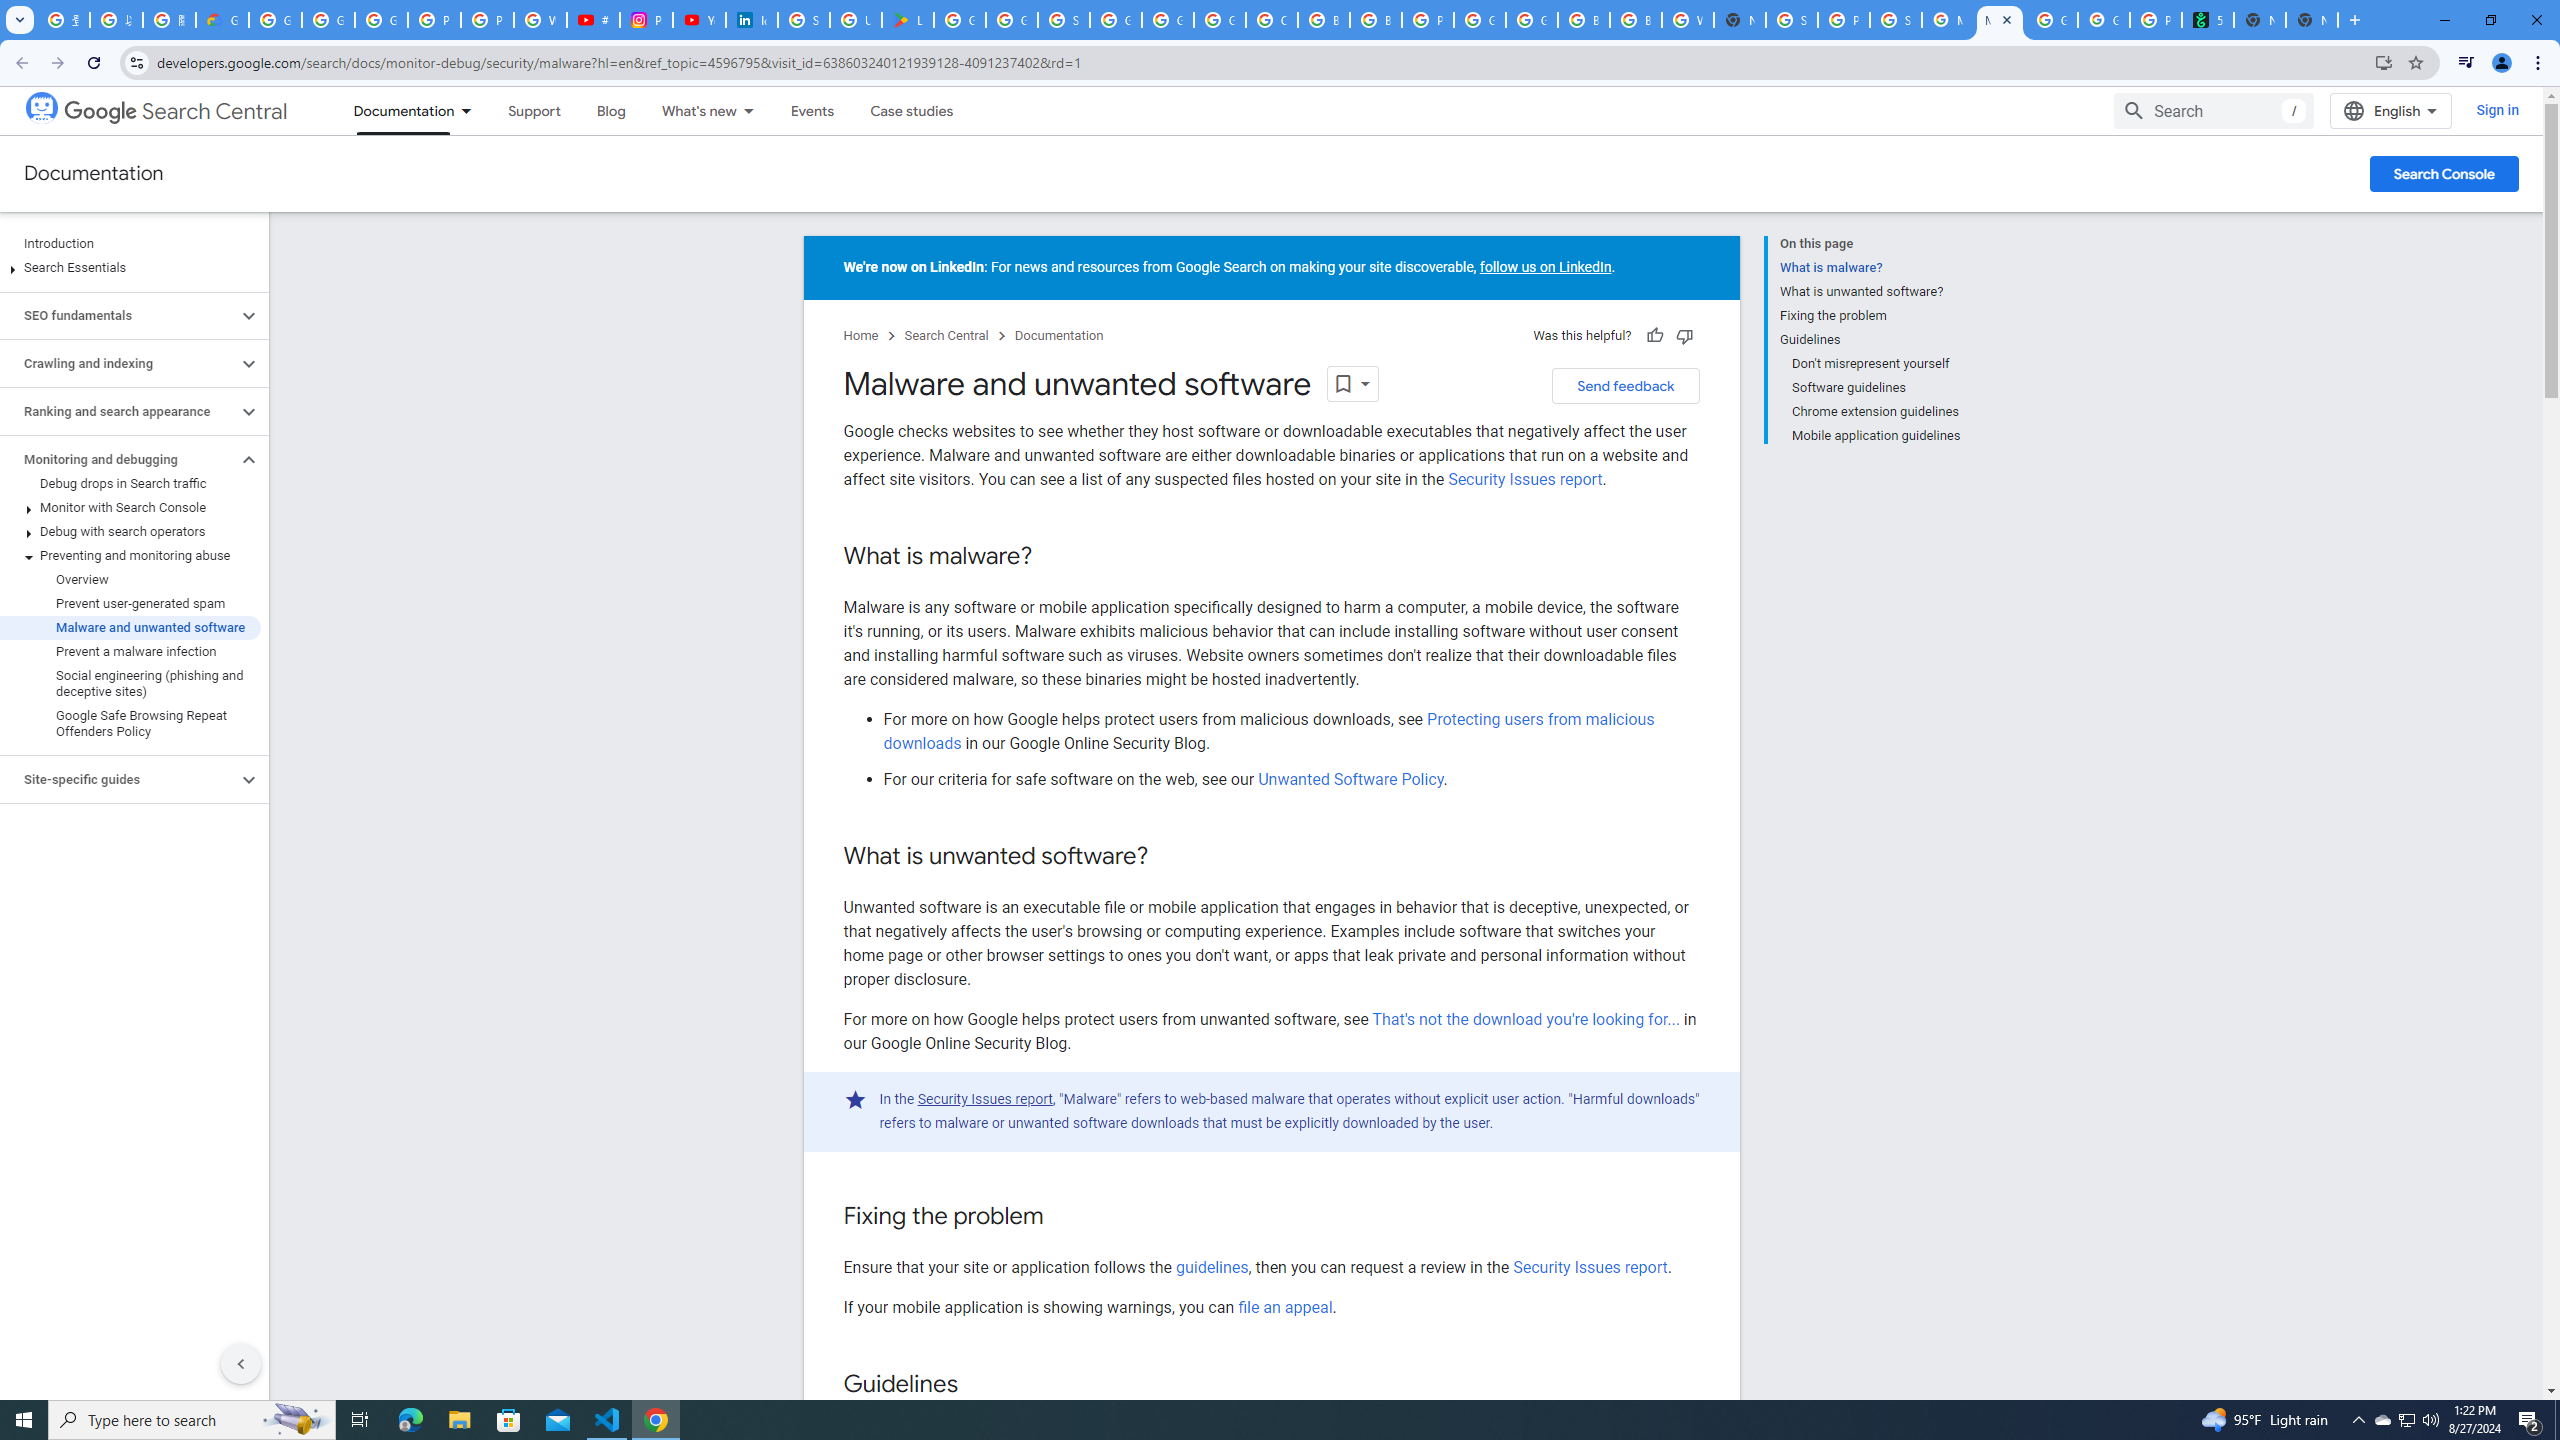 This screenshot has height=1440, width=2560. What do you see at coordinates (1058, 336) in the screenshot?
I see `Documentation` at bounding box center [1058, 336].